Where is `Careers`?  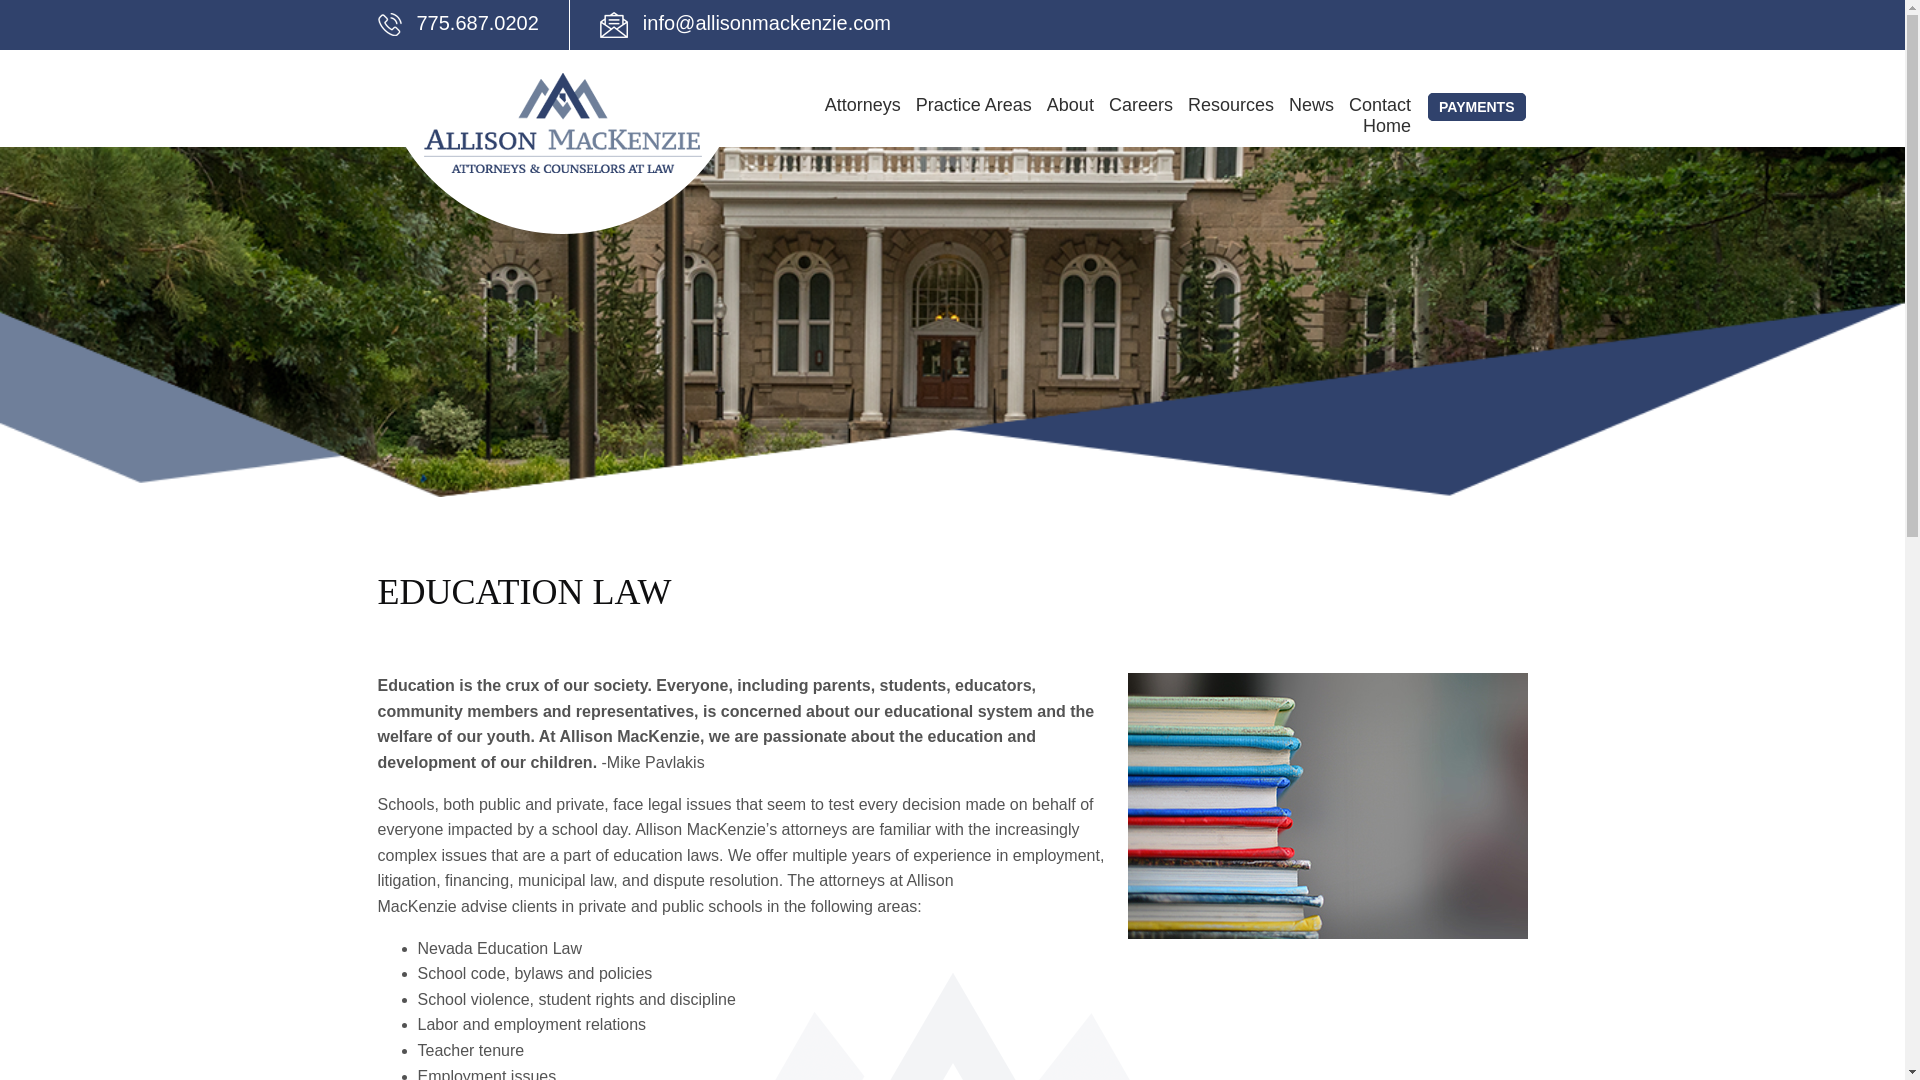
Careers is located at coordinates (1148, 120).